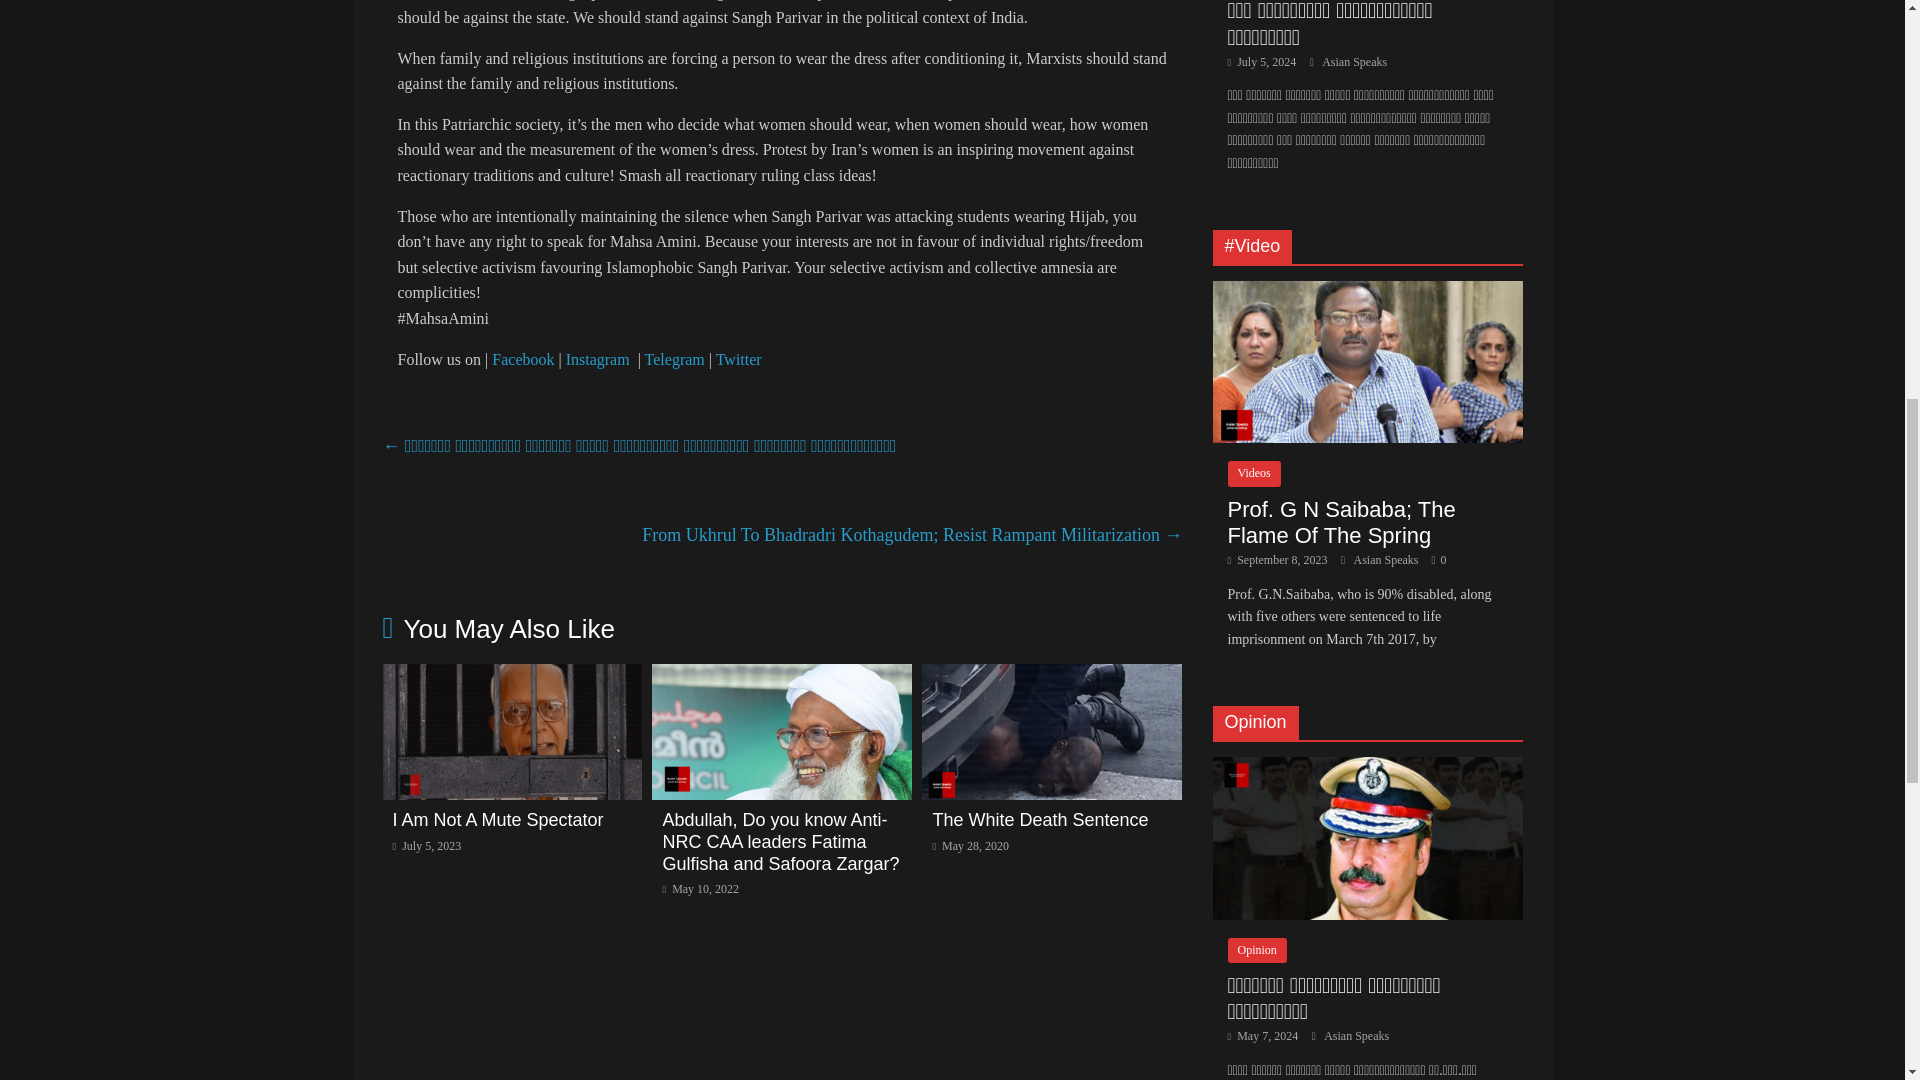  Describe the element at coordinates (512, 676) in the screenshot. I see `I Am Not A Mute Spectator` at that location.